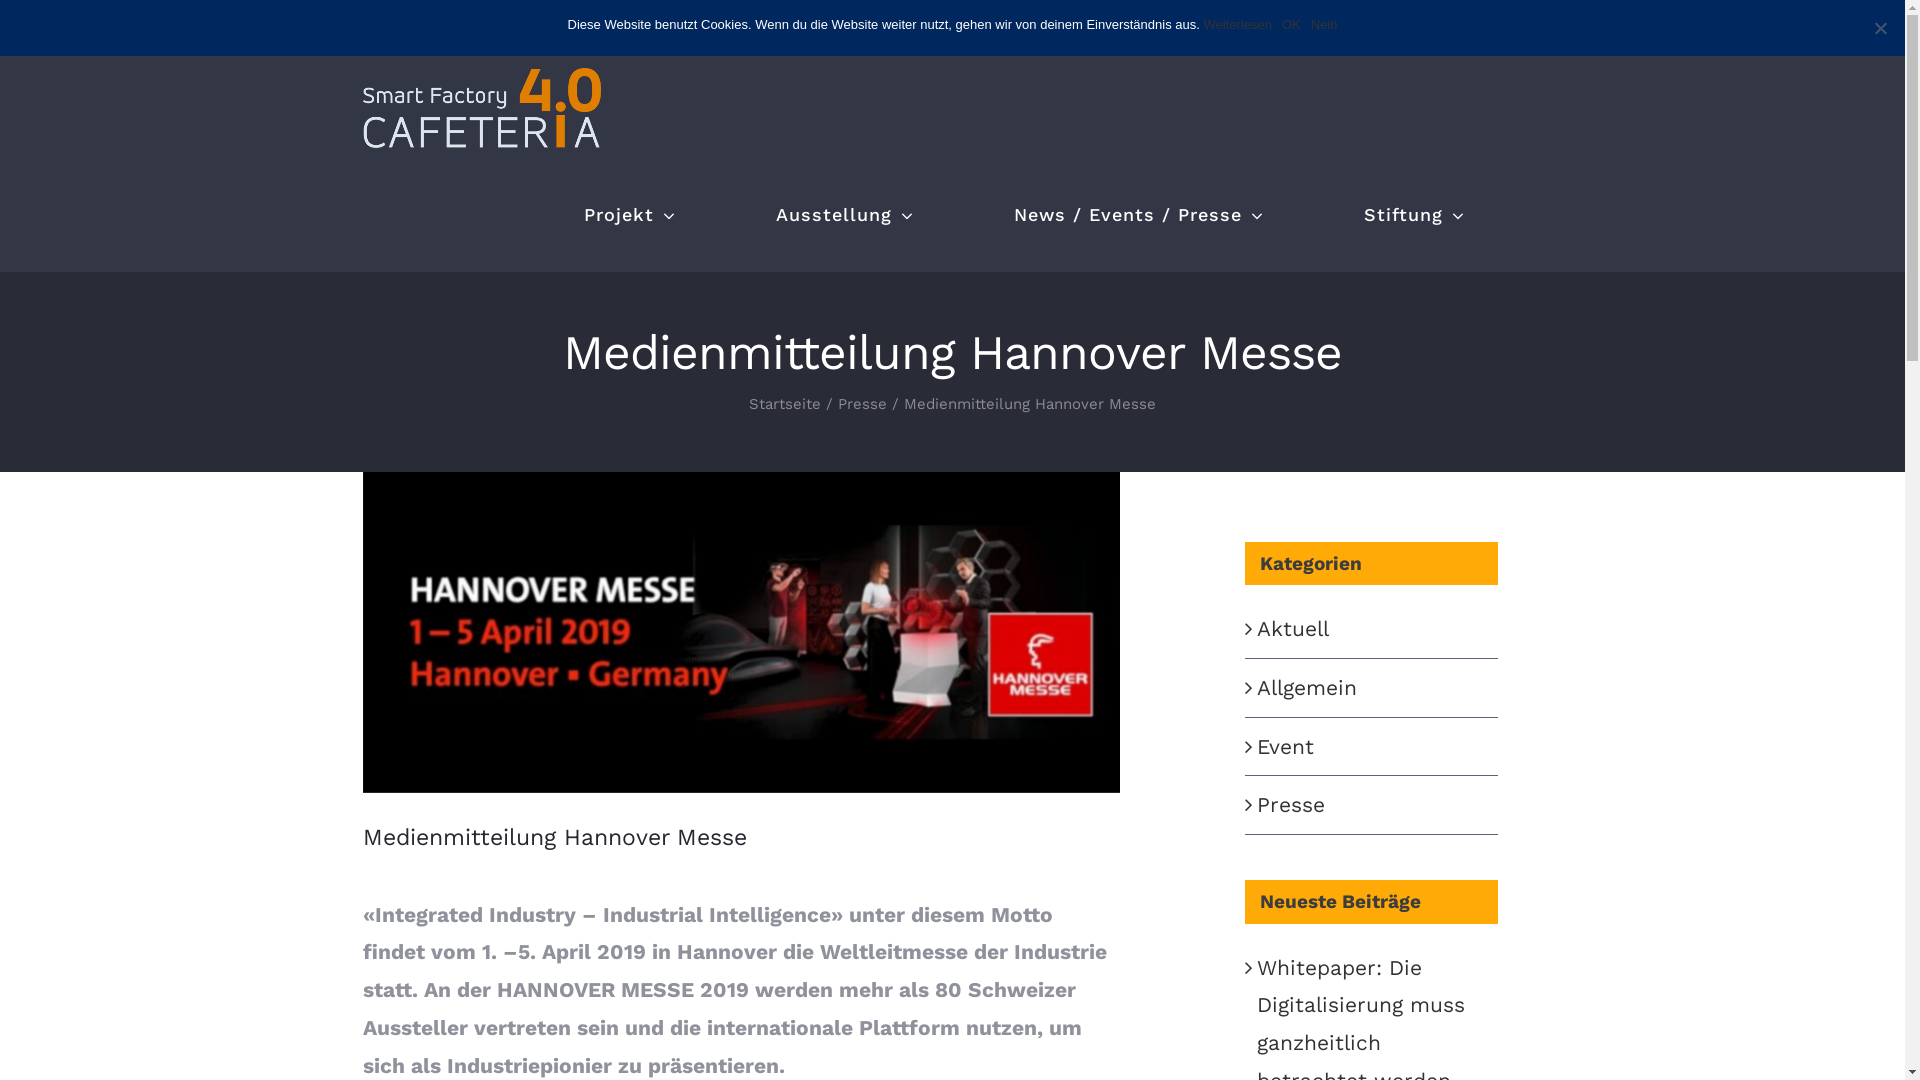  Describe the element at coordinates (1372, 747) in the screenshot. I see `Event` at that location.